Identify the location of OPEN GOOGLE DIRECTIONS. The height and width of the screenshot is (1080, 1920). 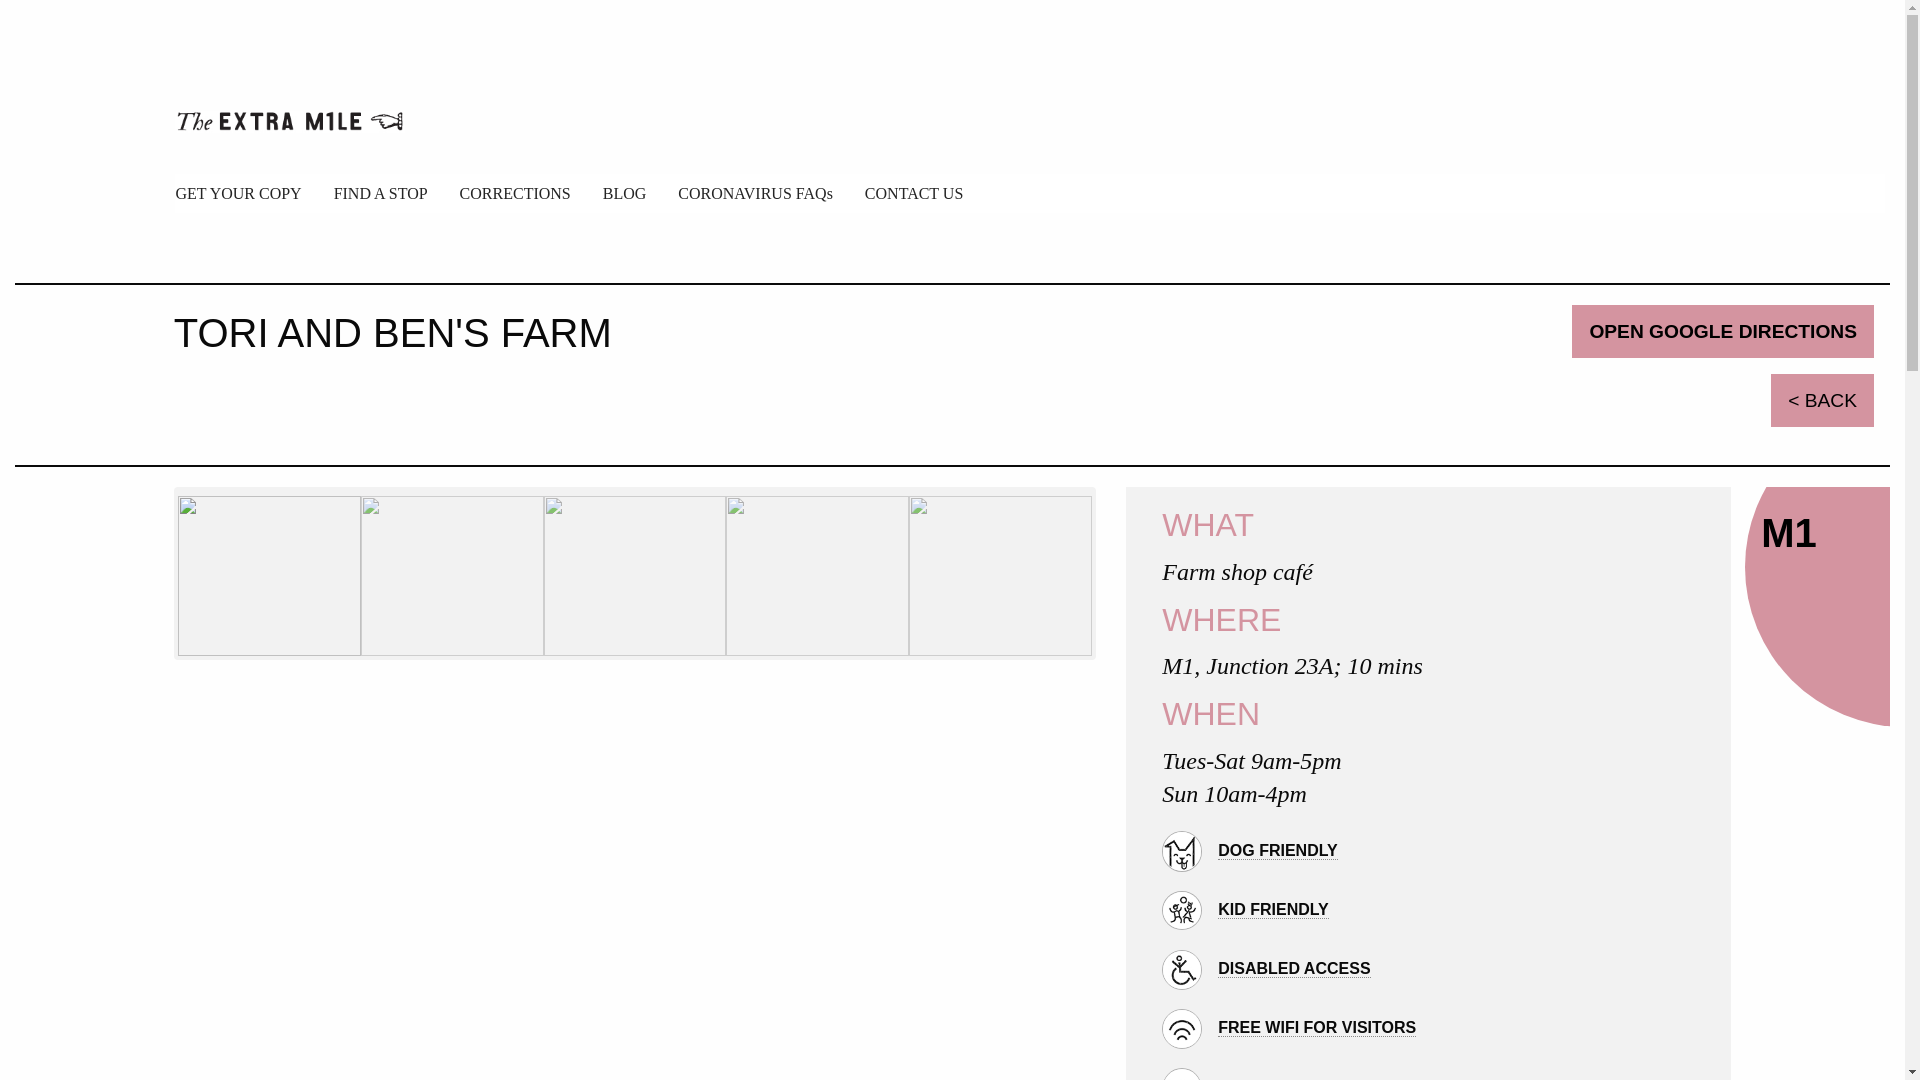
(1722, 330).